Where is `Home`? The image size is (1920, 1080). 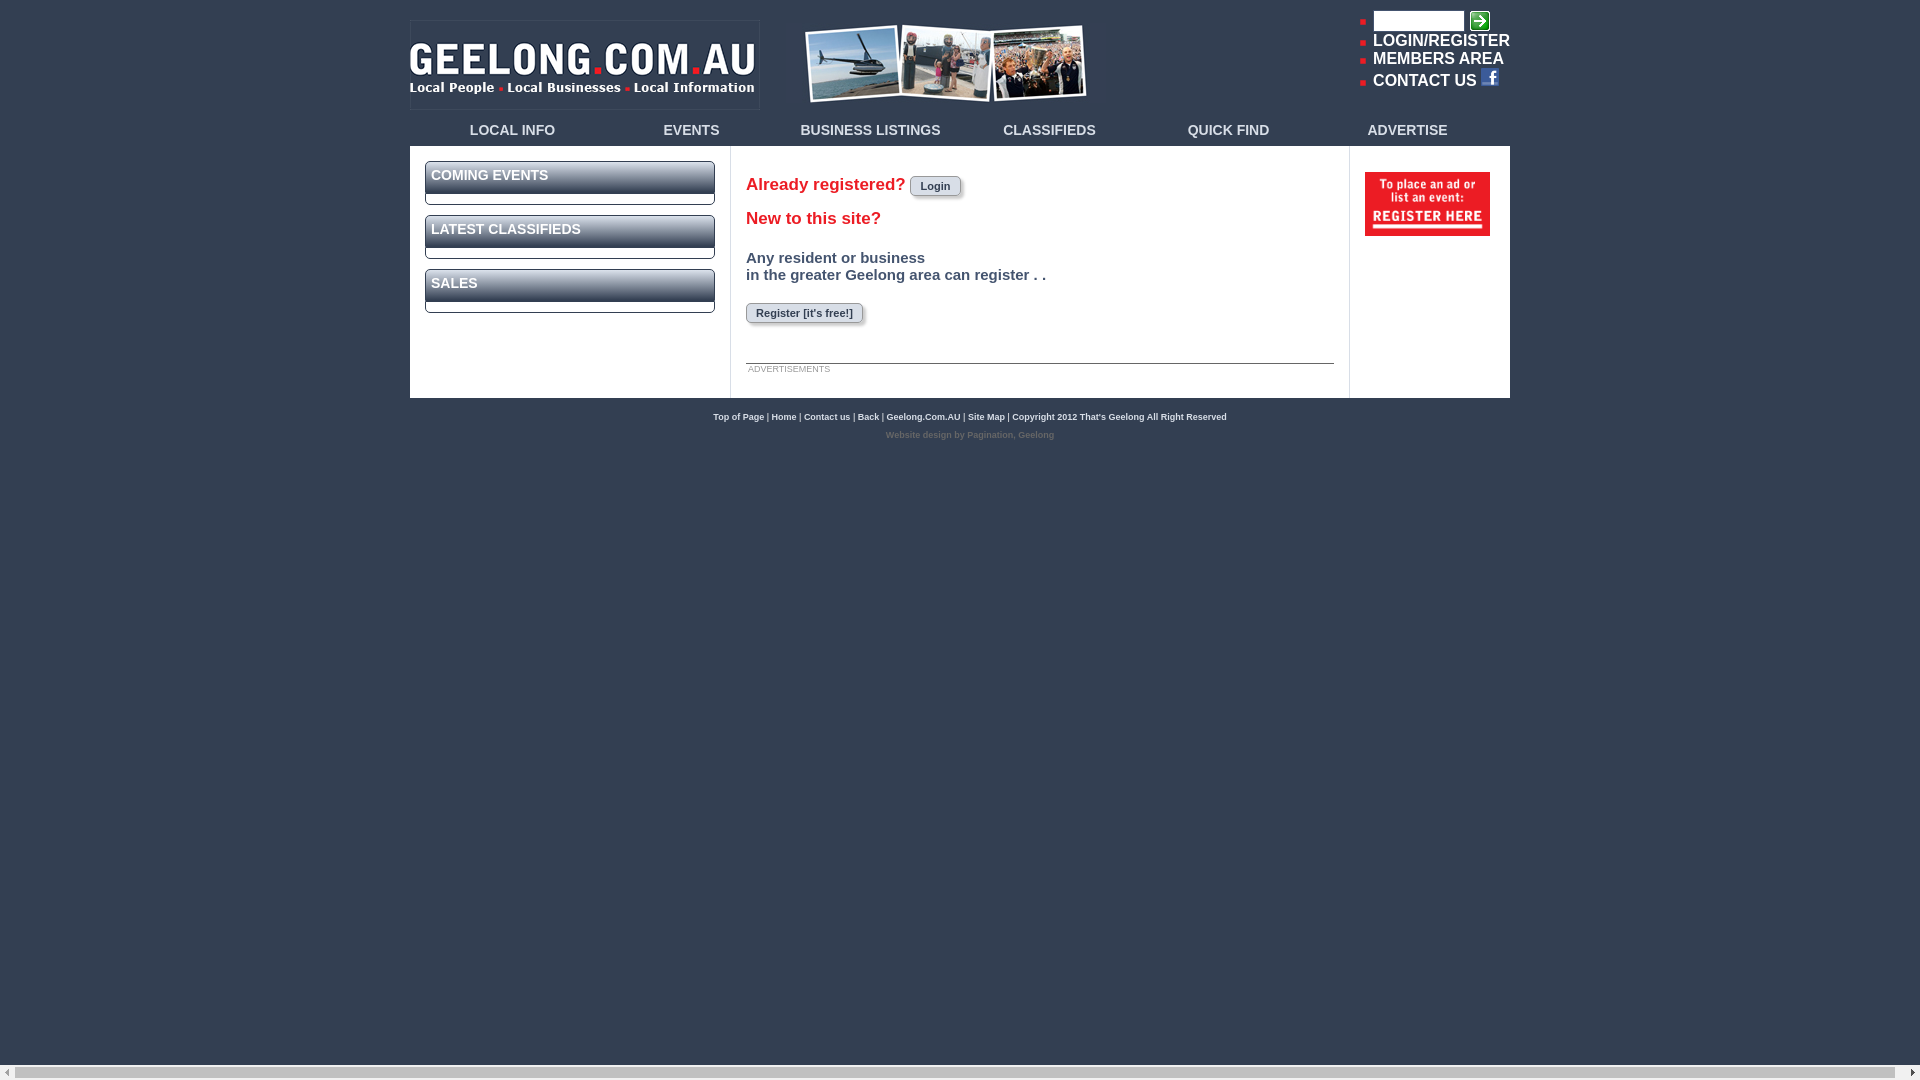
Home is located at coordinates (784, 417).